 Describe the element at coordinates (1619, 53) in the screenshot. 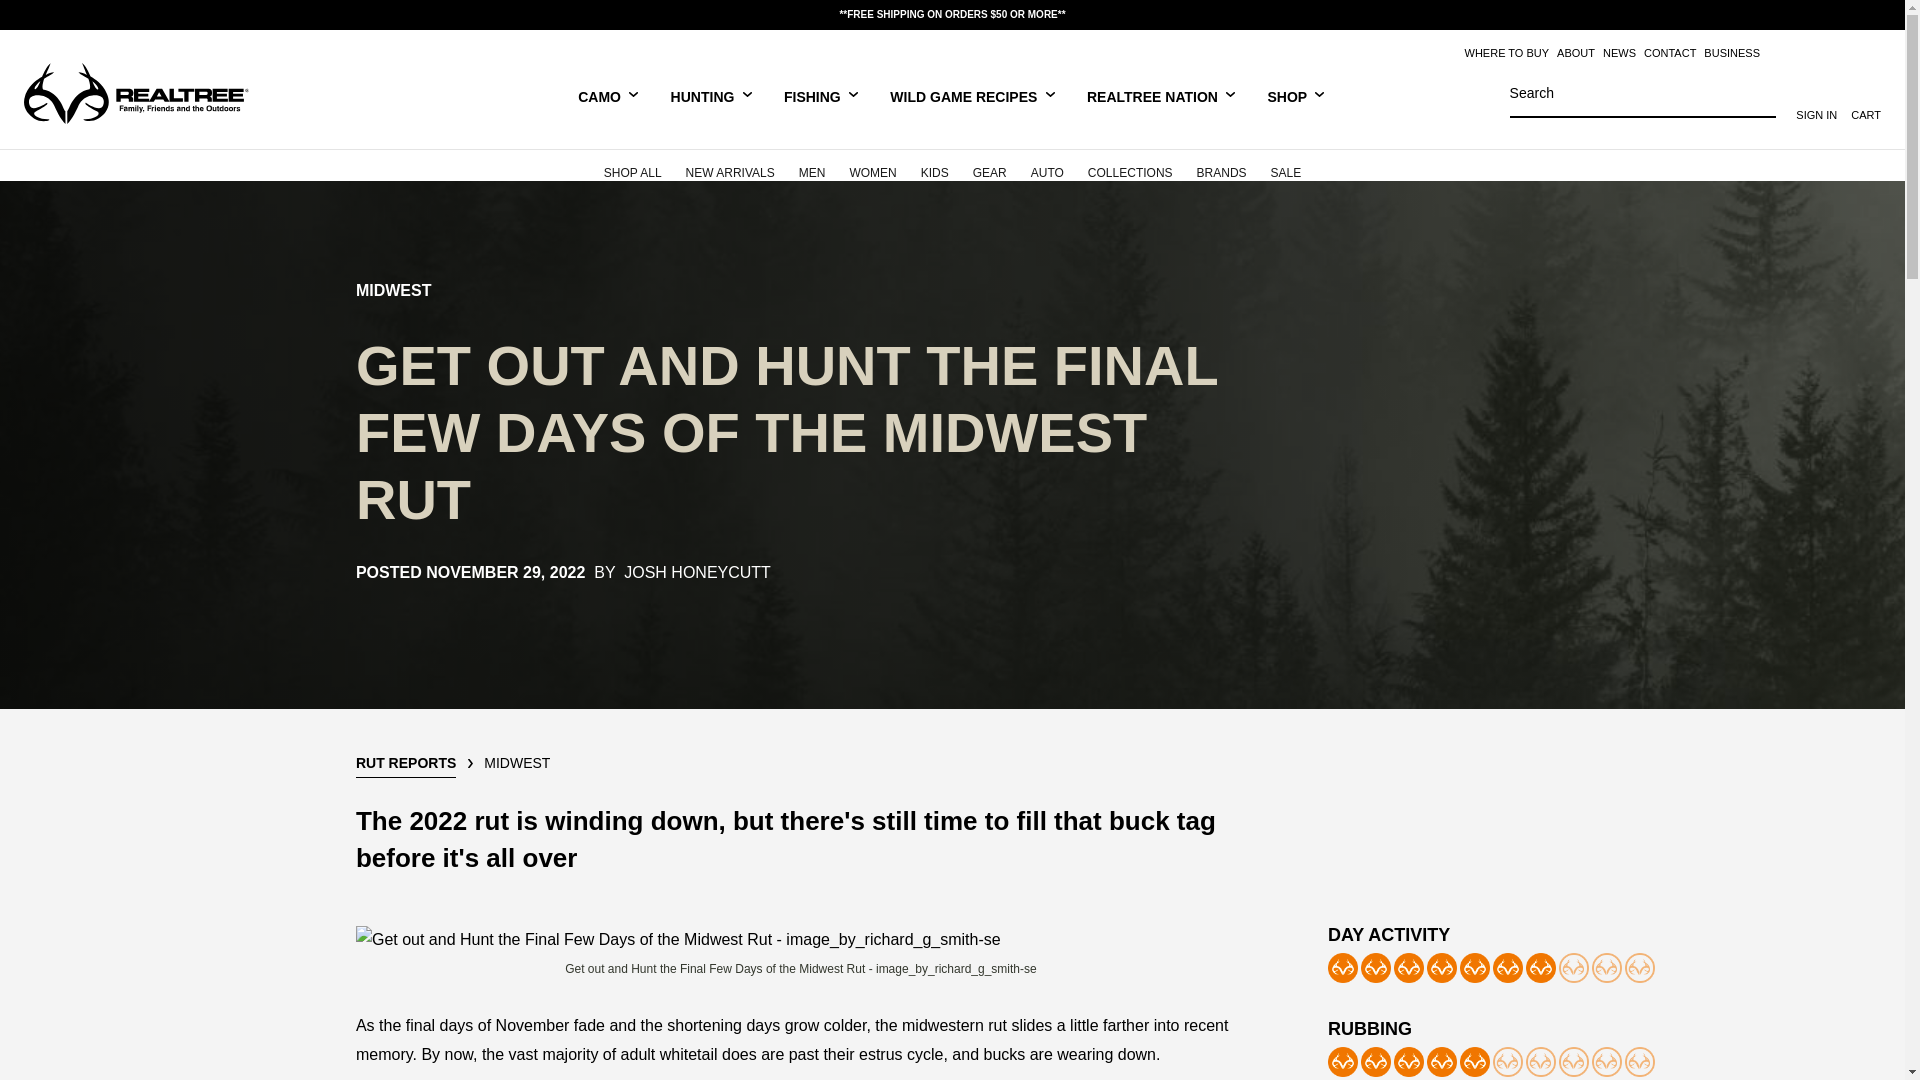

I see `NEWS` at that location.